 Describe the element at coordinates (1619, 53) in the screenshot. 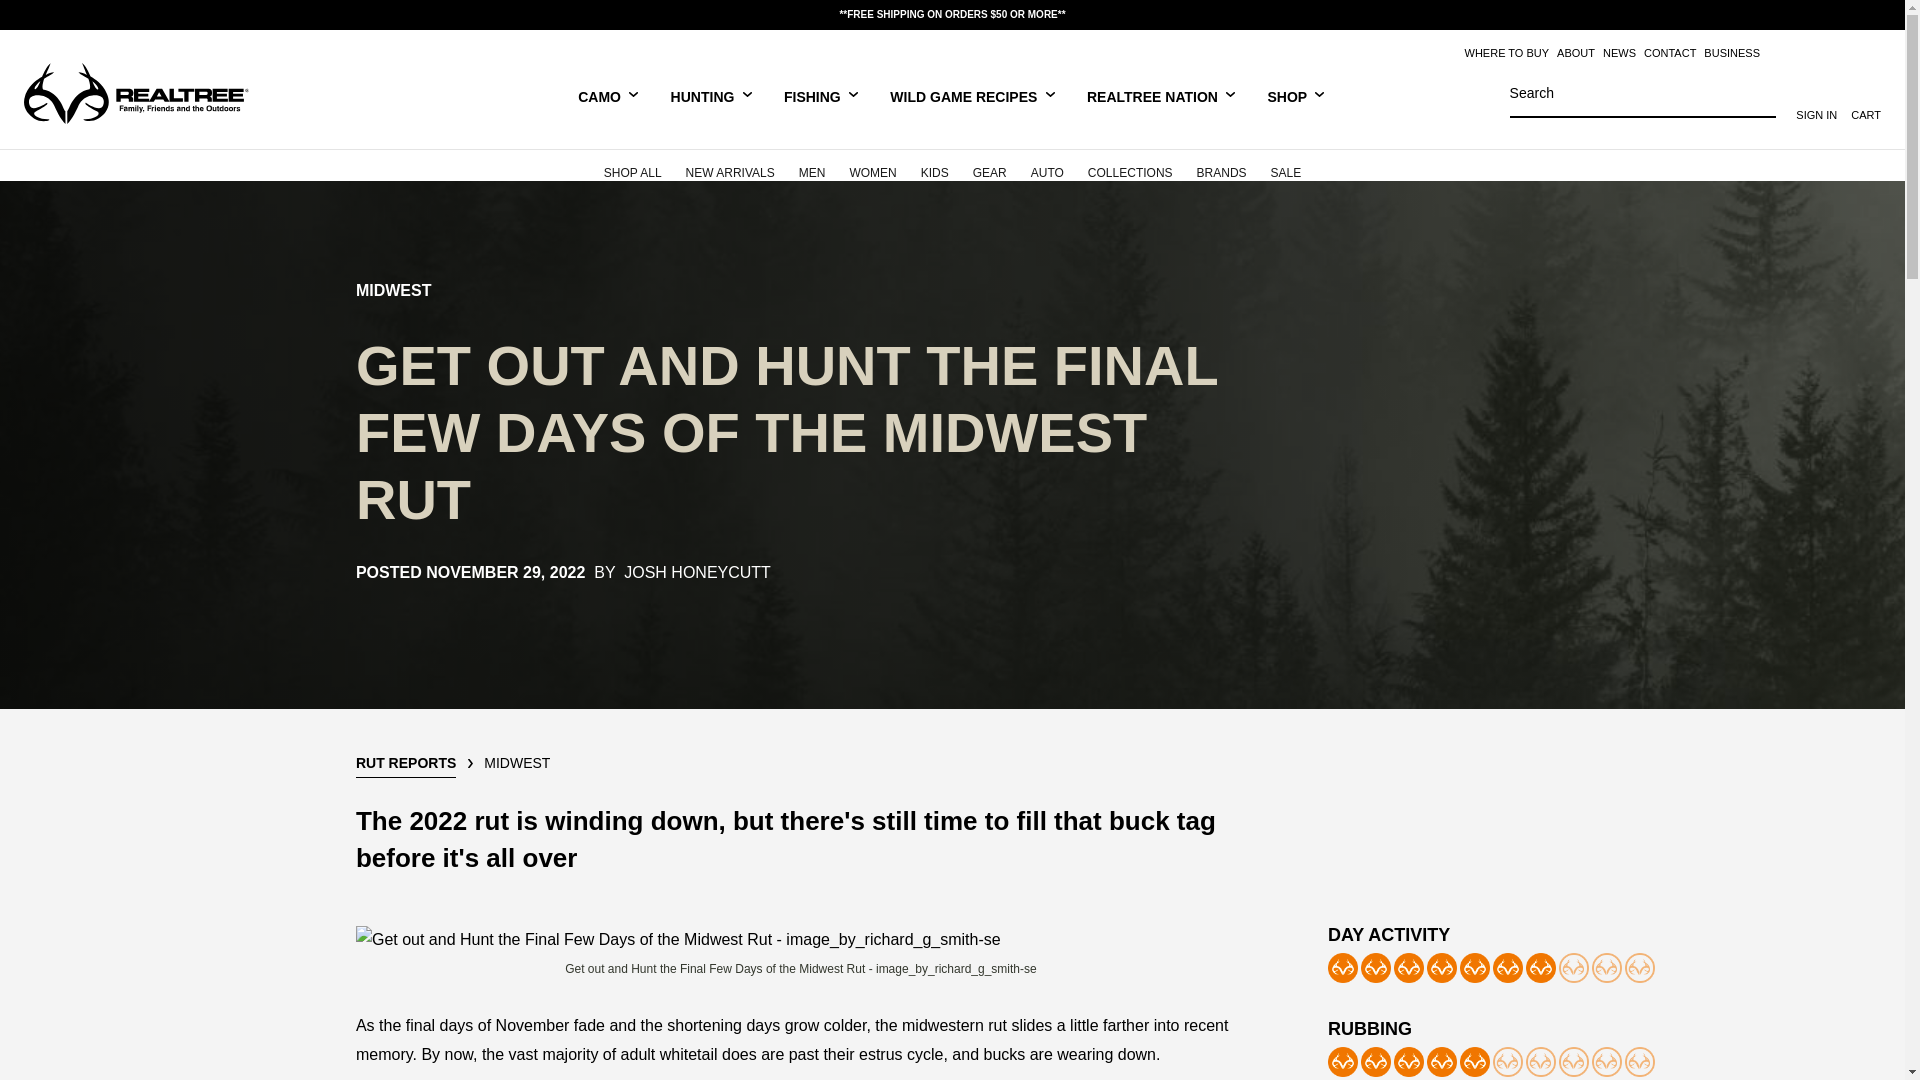

I see `NEWS` at that location.